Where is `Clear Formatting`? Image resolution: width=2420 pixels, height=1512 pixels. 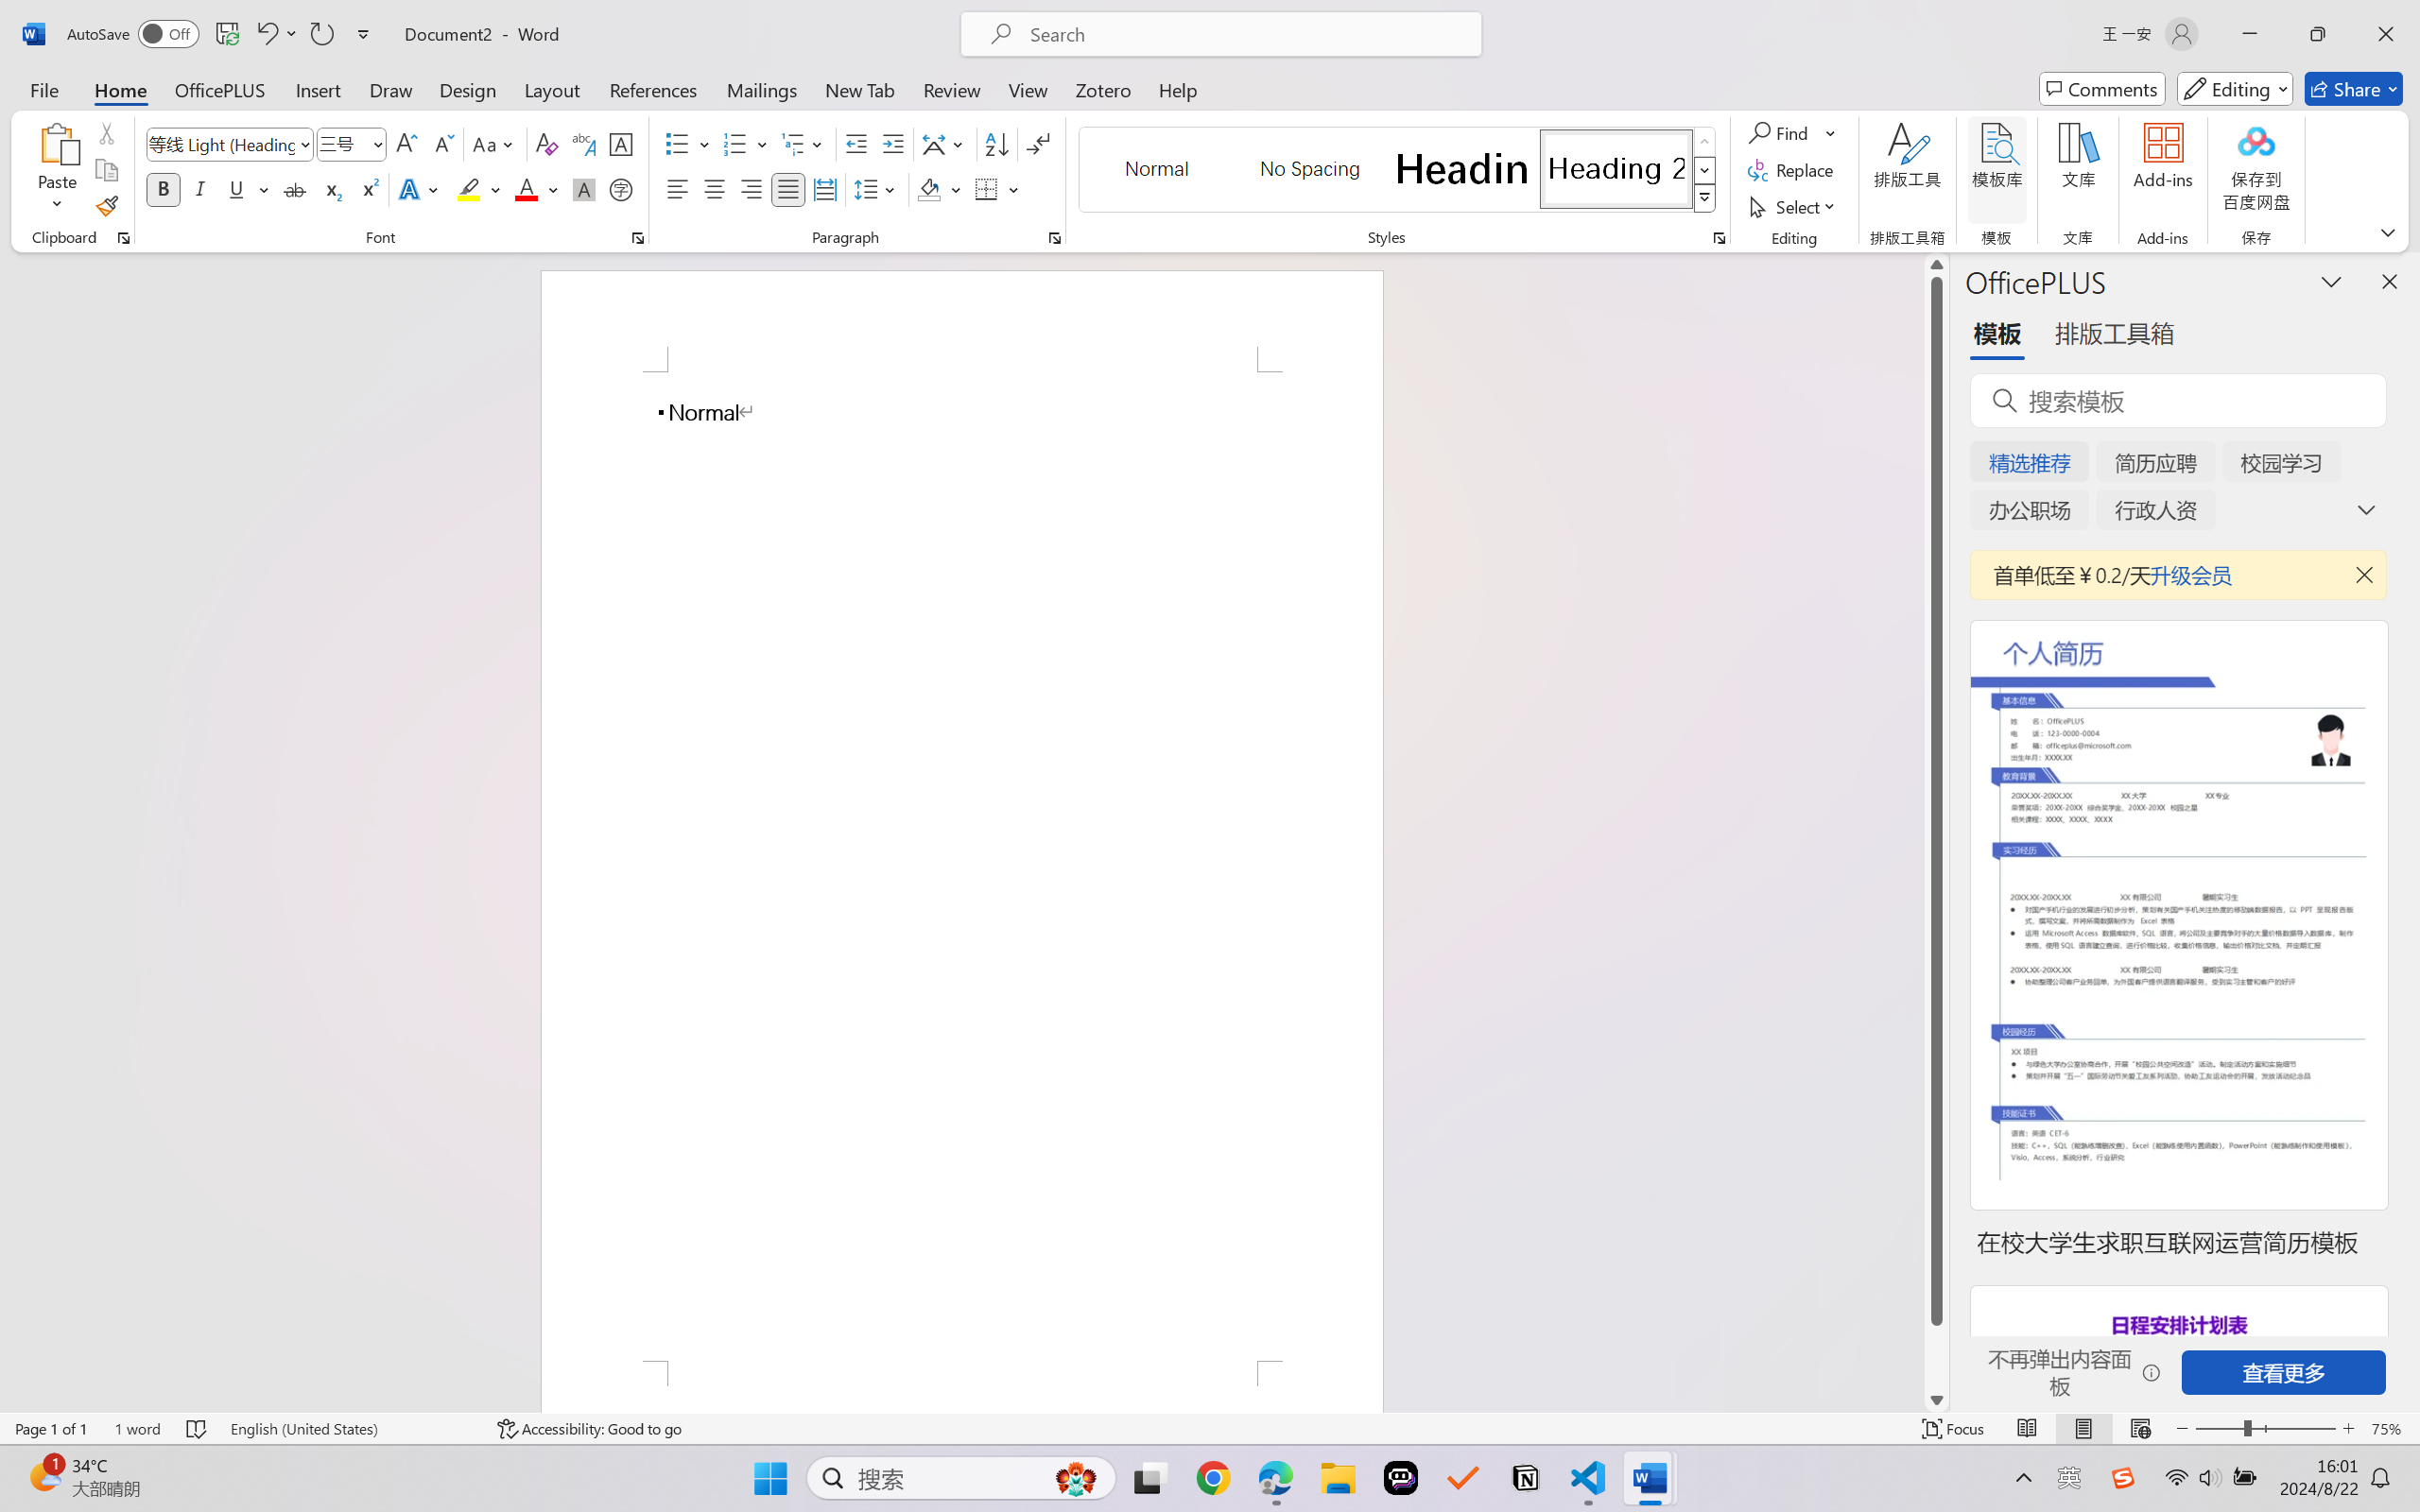 Clear Formatting is located at coordinates (546, 144).